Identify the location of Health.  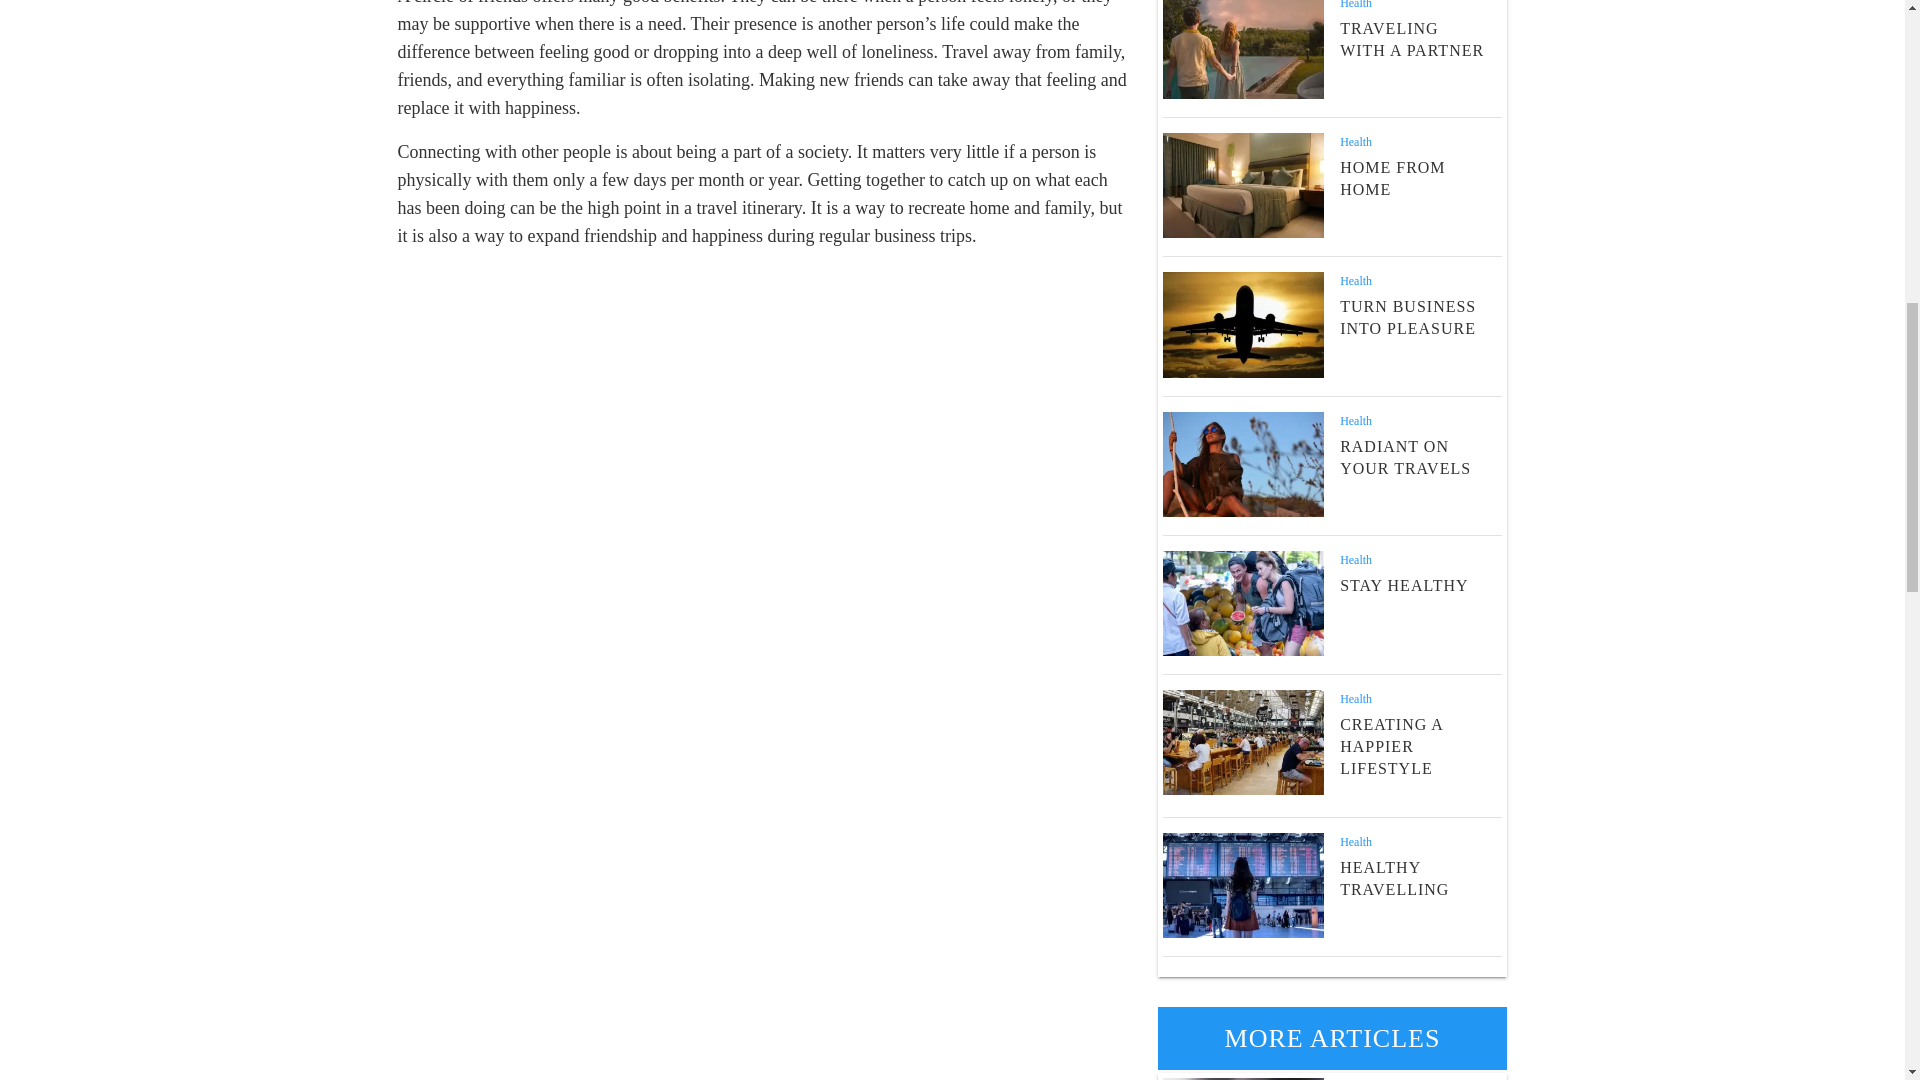
(1356, 420).